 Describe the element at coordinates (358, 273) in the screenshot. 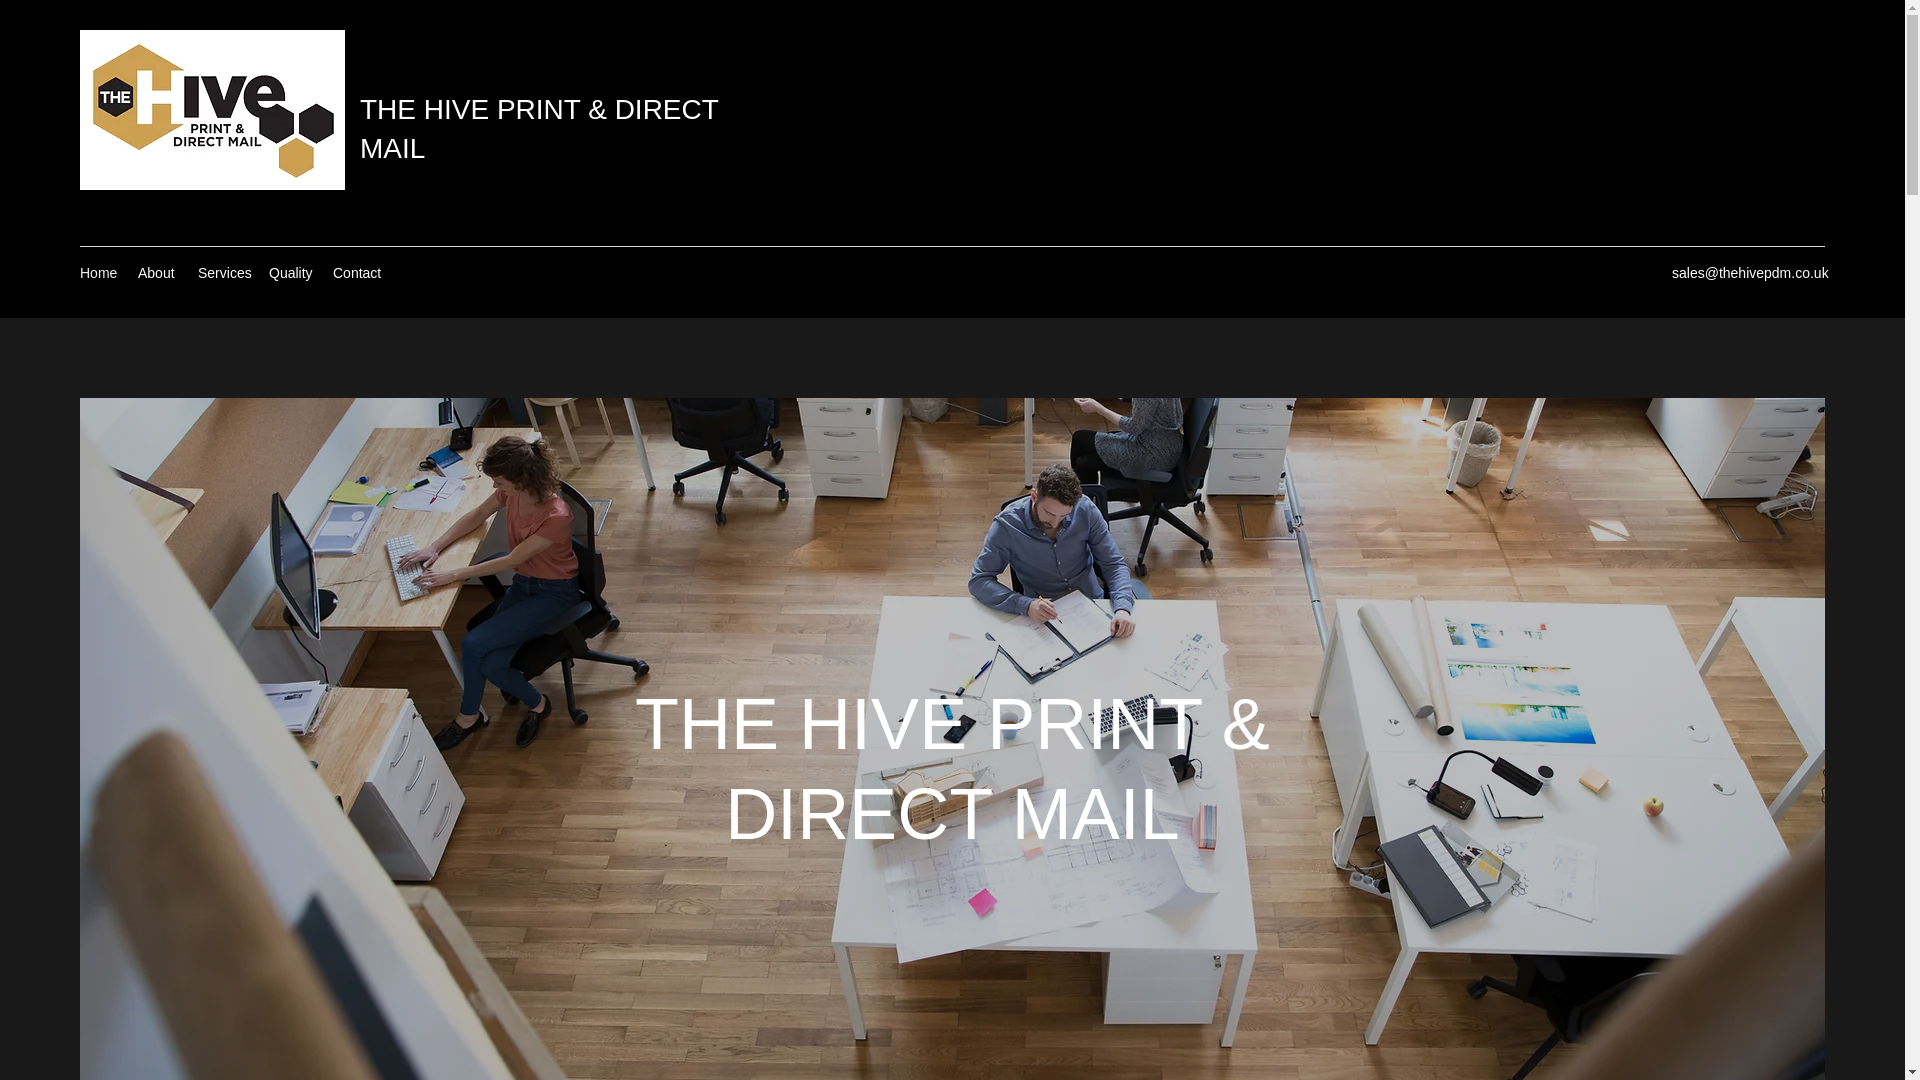

I see `Contact` at that location.